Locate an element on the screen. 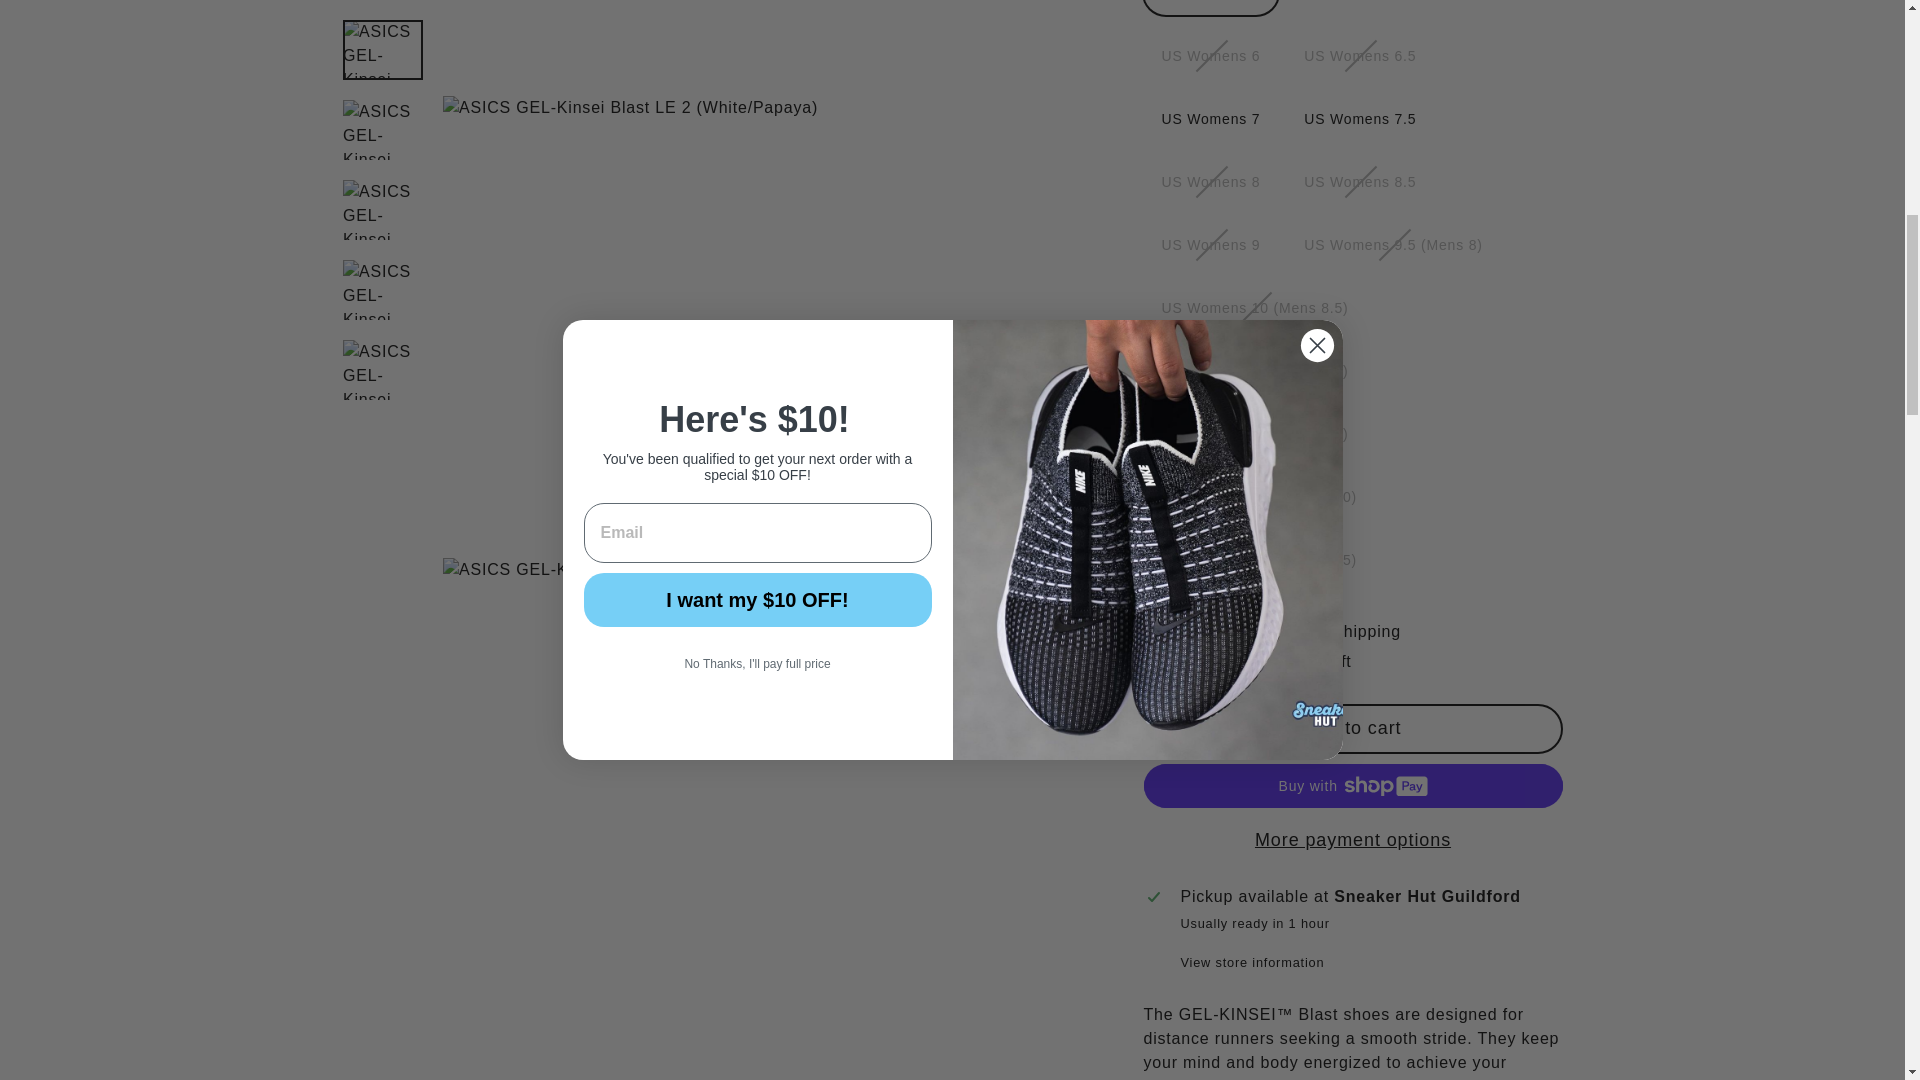  Sneaker Location is located at coordinates (1196, 902).